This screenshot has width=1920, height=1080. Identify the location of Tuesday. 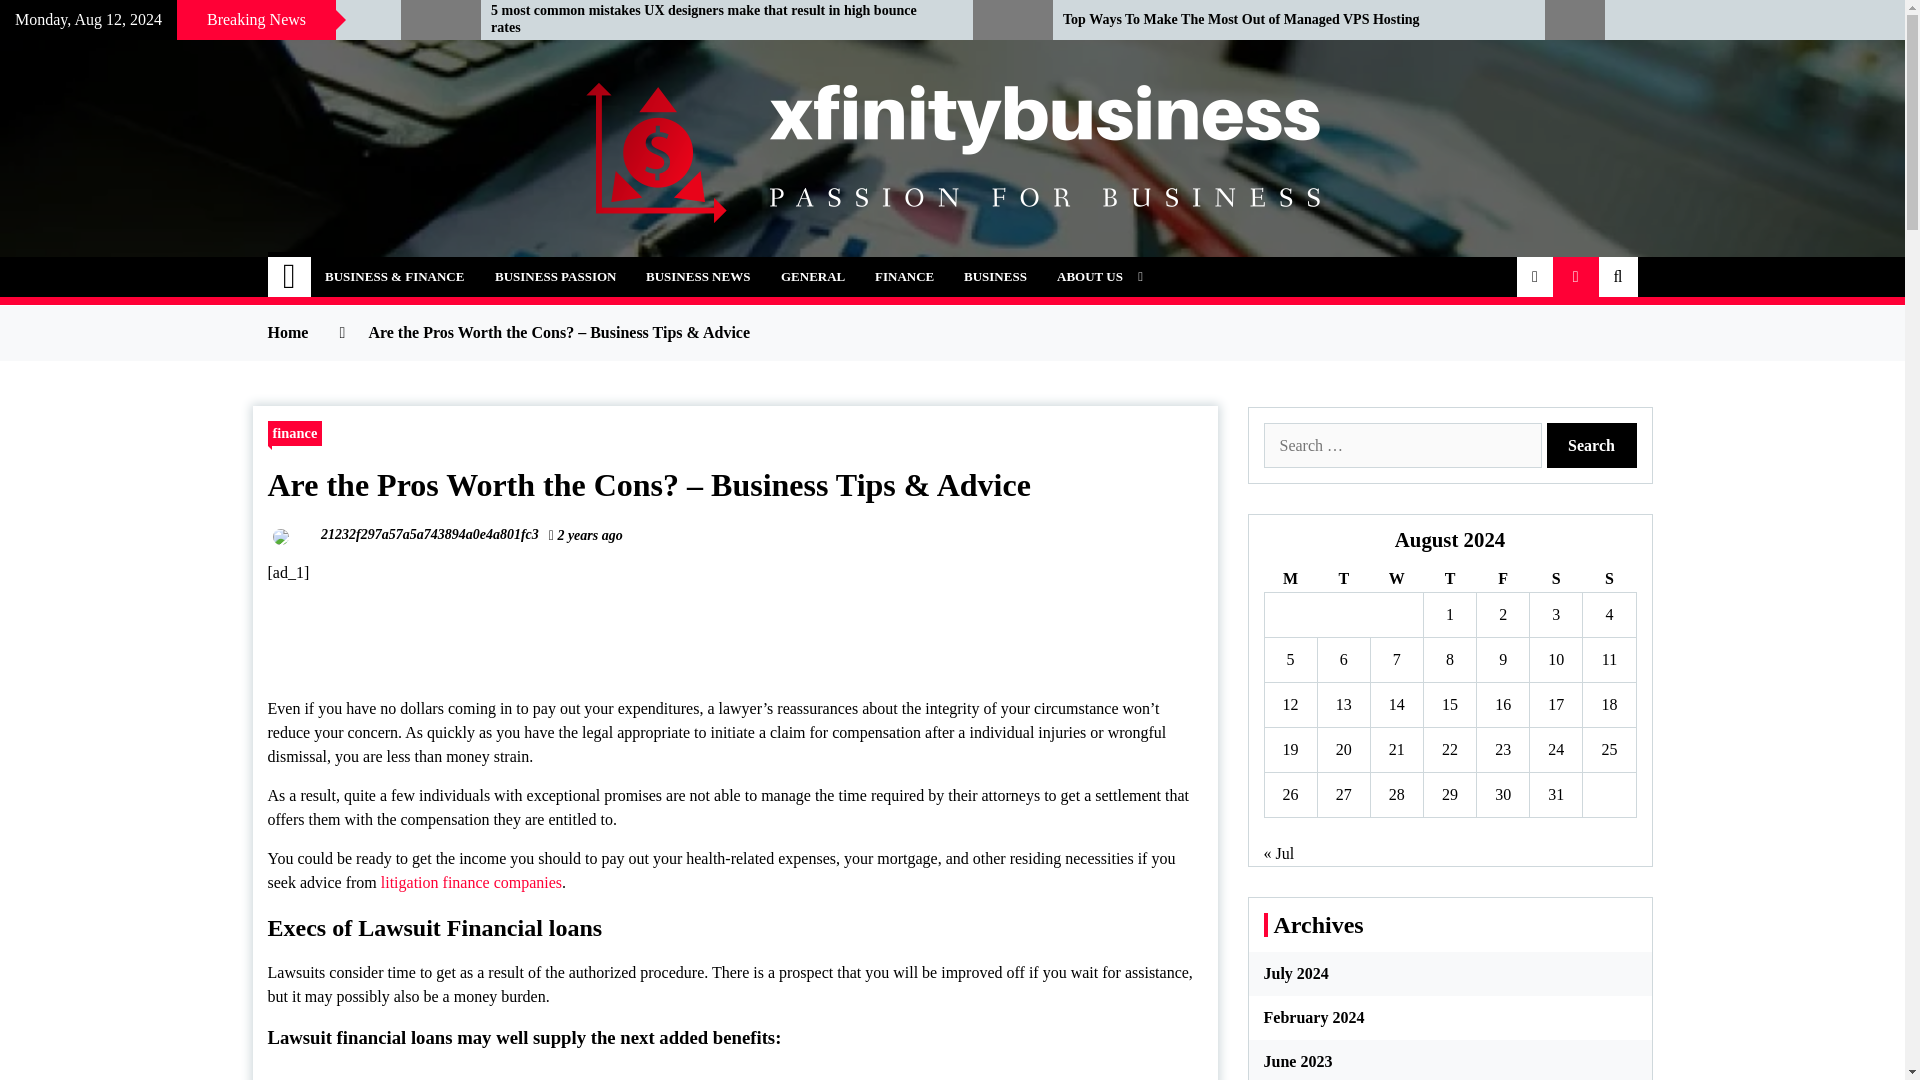
(1344, 578).